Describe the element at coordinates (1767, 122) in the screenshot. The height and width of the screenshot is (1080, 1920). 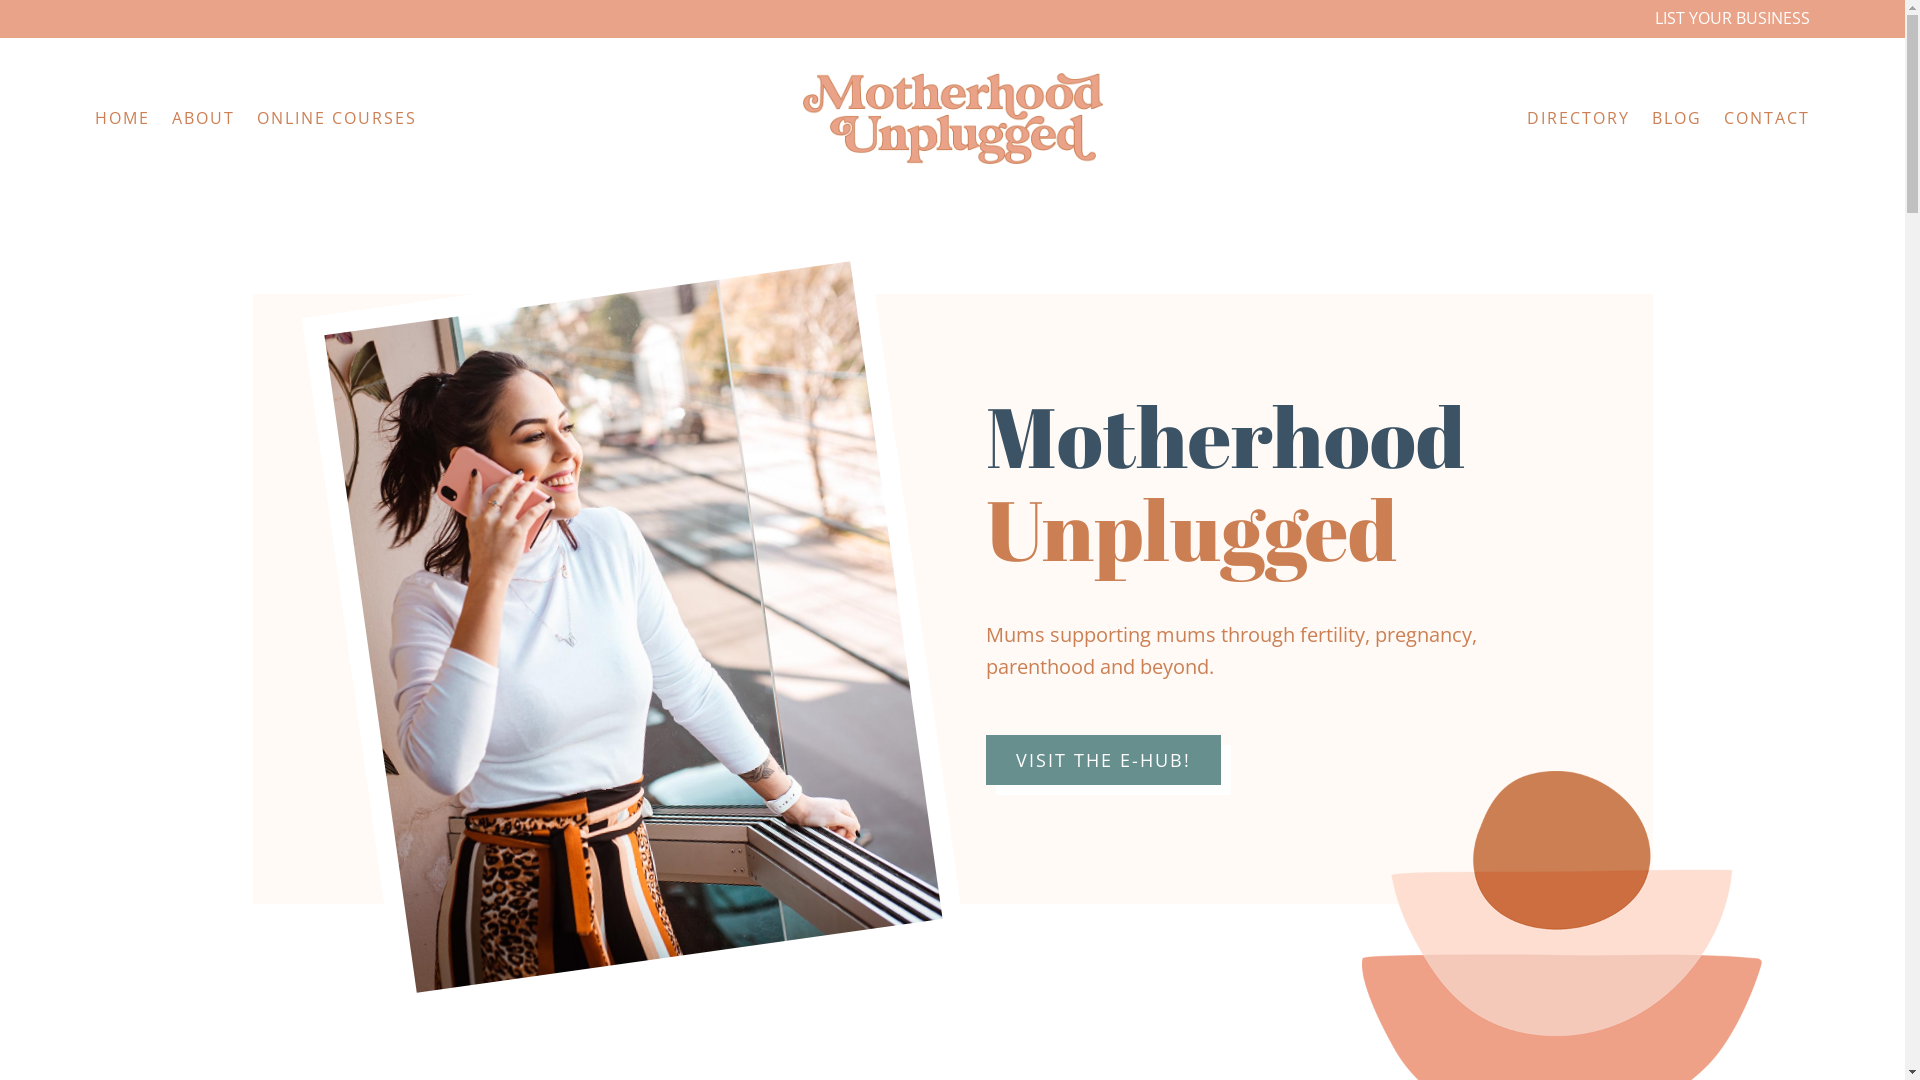
I see `CONTACT` at that location.